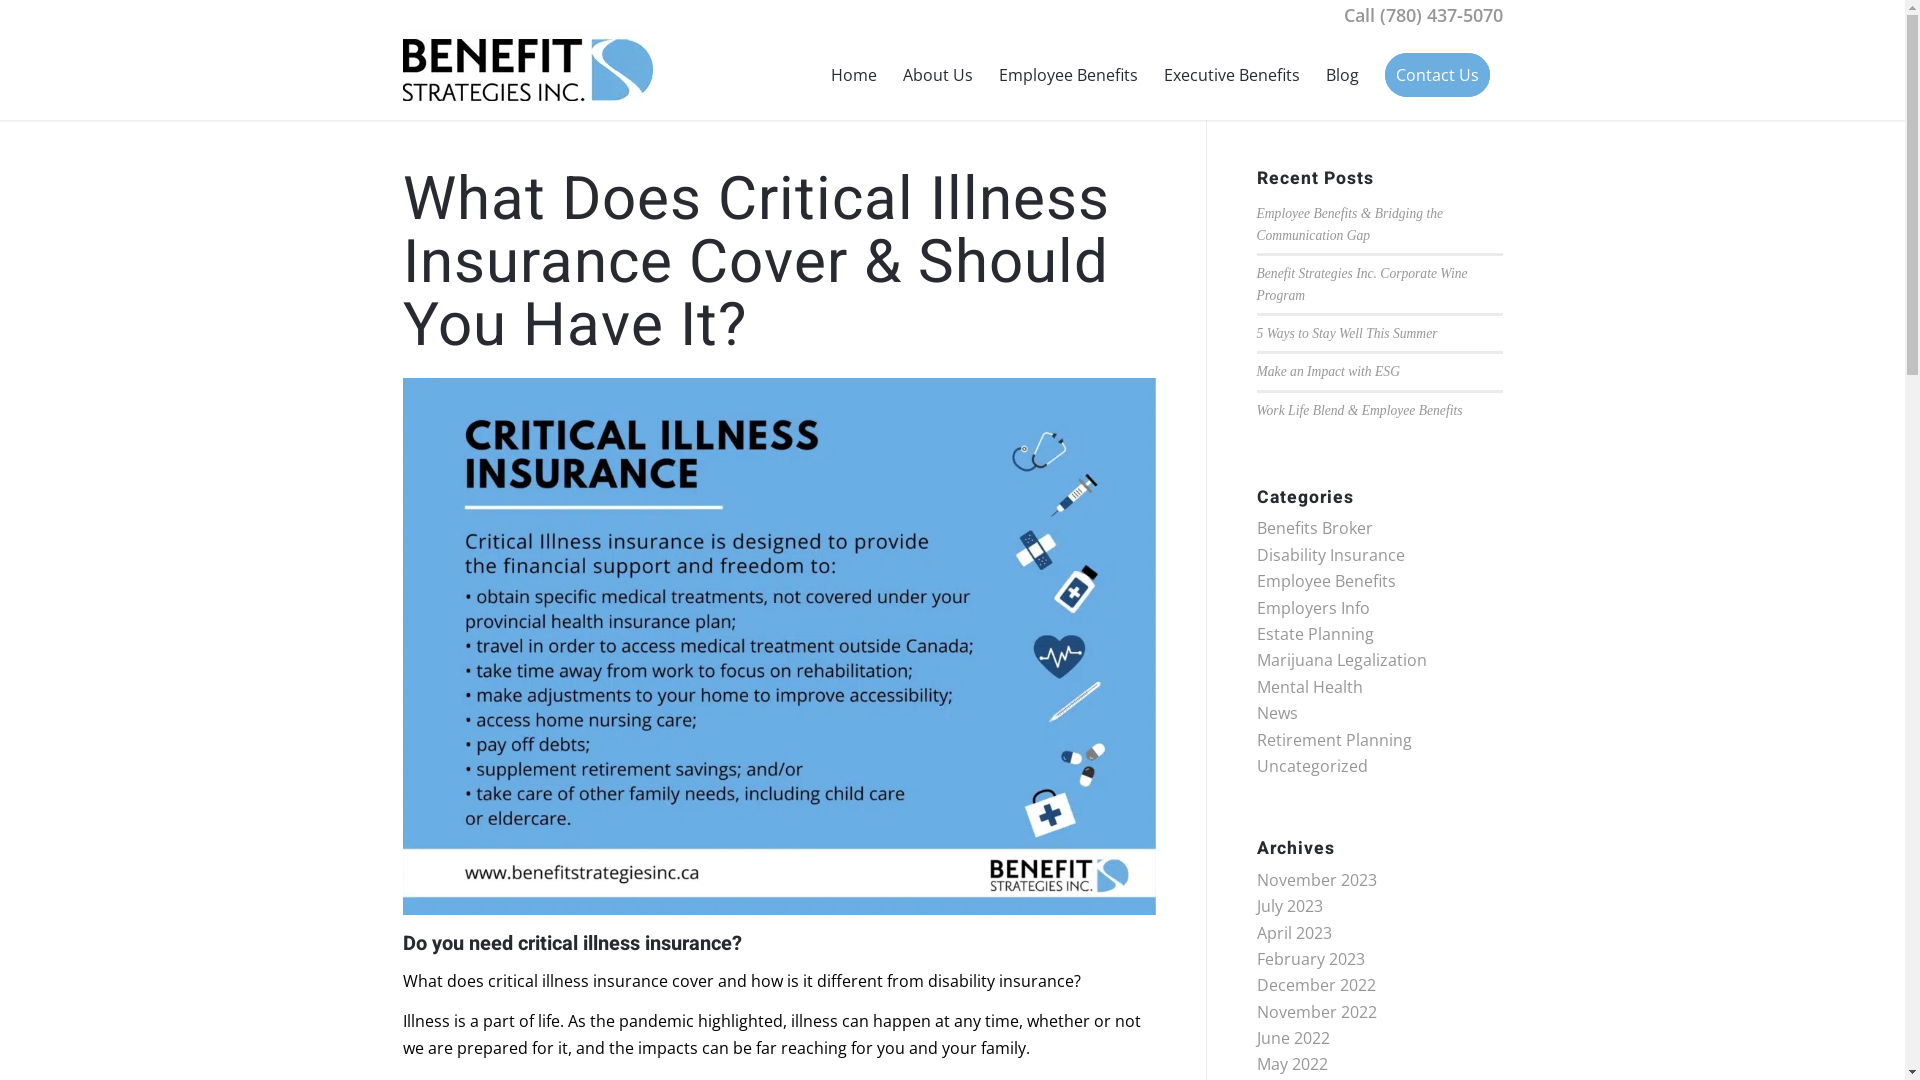  I want to click on Call (780) 437-5070, so click(1424, 15).